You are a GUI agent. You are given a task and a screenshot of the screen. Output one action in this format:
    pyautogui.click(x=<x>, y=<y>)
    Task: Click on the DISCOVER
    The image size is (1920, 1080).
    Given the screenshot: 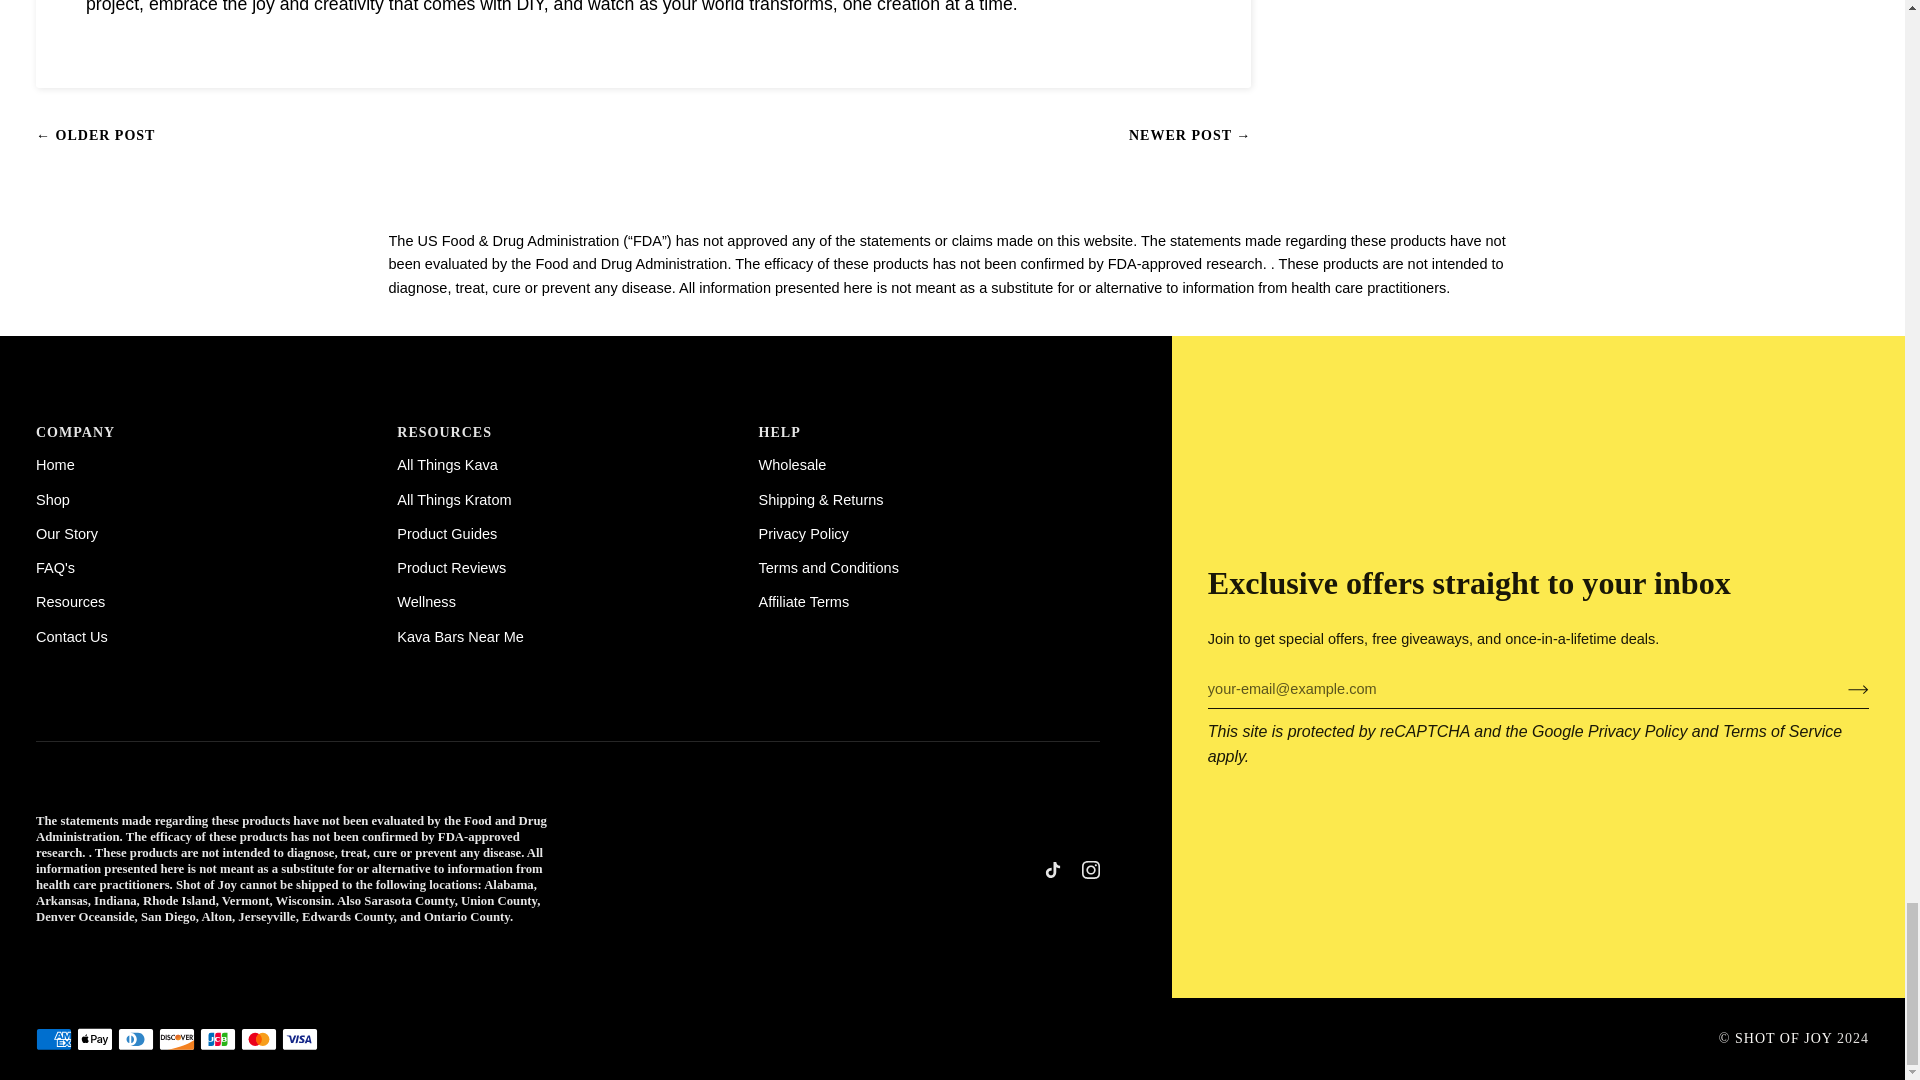 What is the action you would take?
    pyautogui.click(x=177, y=1039)
    